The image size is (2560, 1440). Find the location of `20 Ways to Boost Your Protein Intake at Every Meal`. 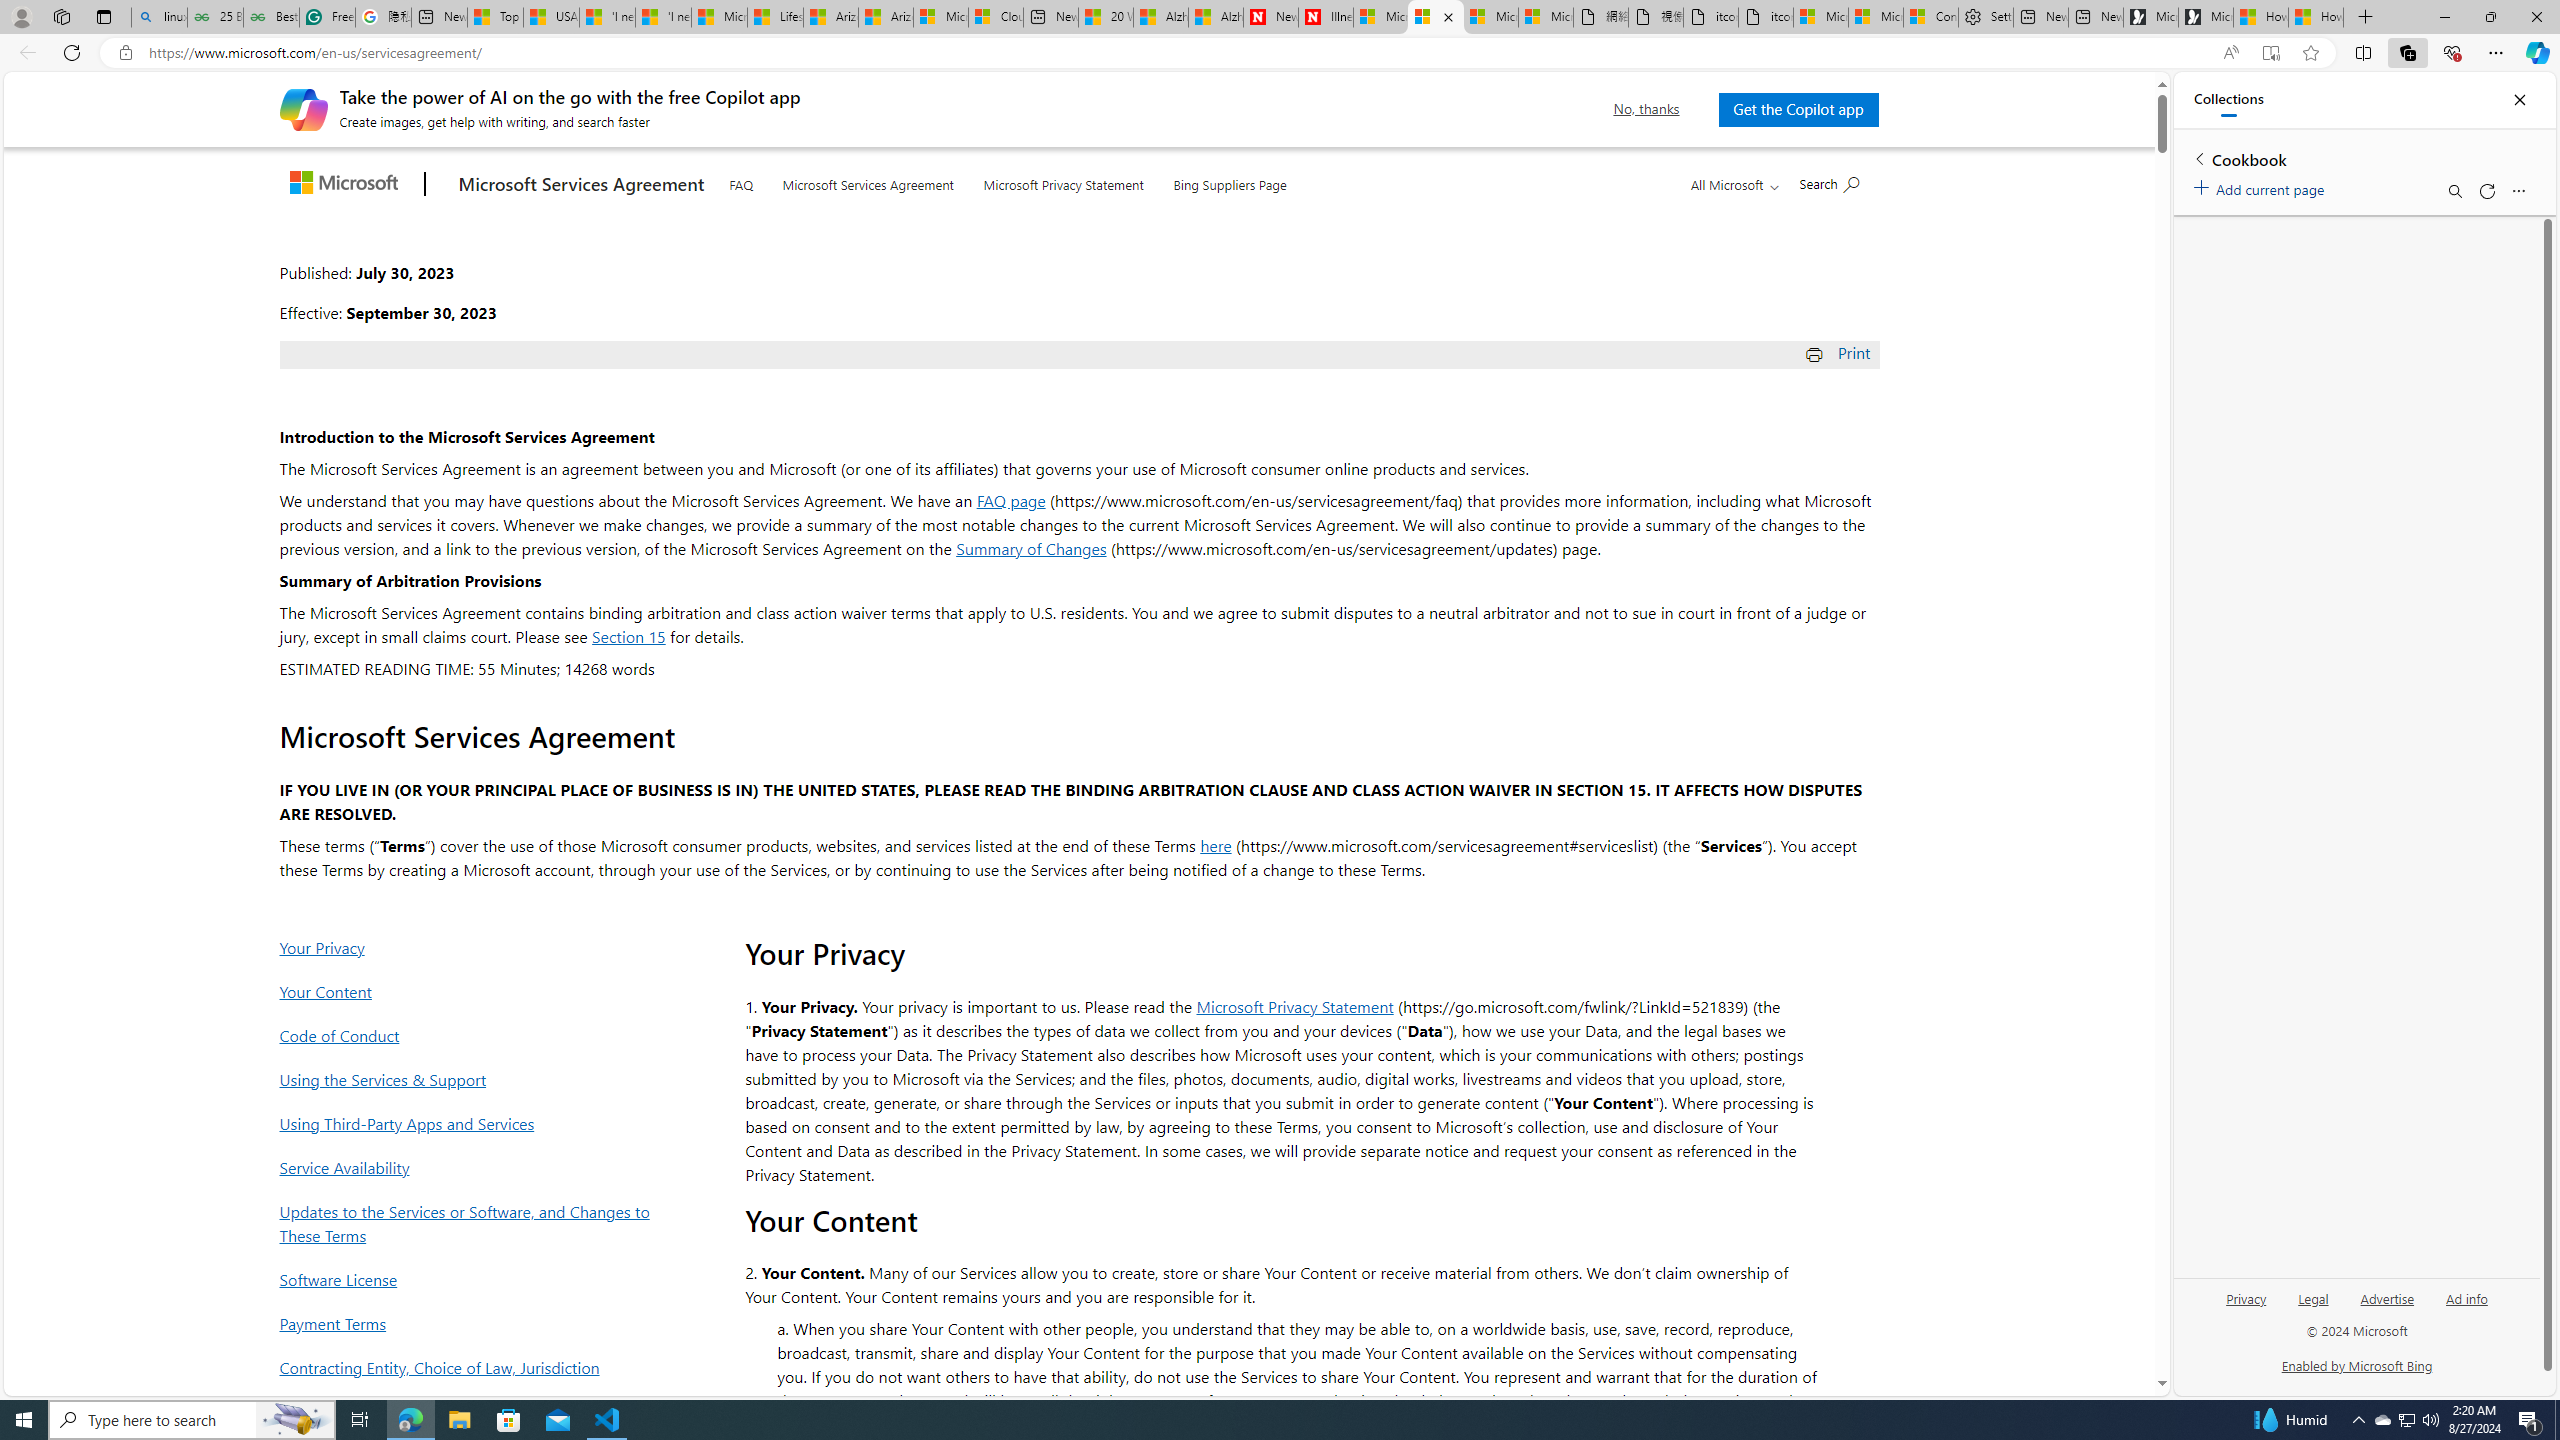

20 Ways to Boost Your Protein Intake at Every Meal is located at coordinates (1106, 17).